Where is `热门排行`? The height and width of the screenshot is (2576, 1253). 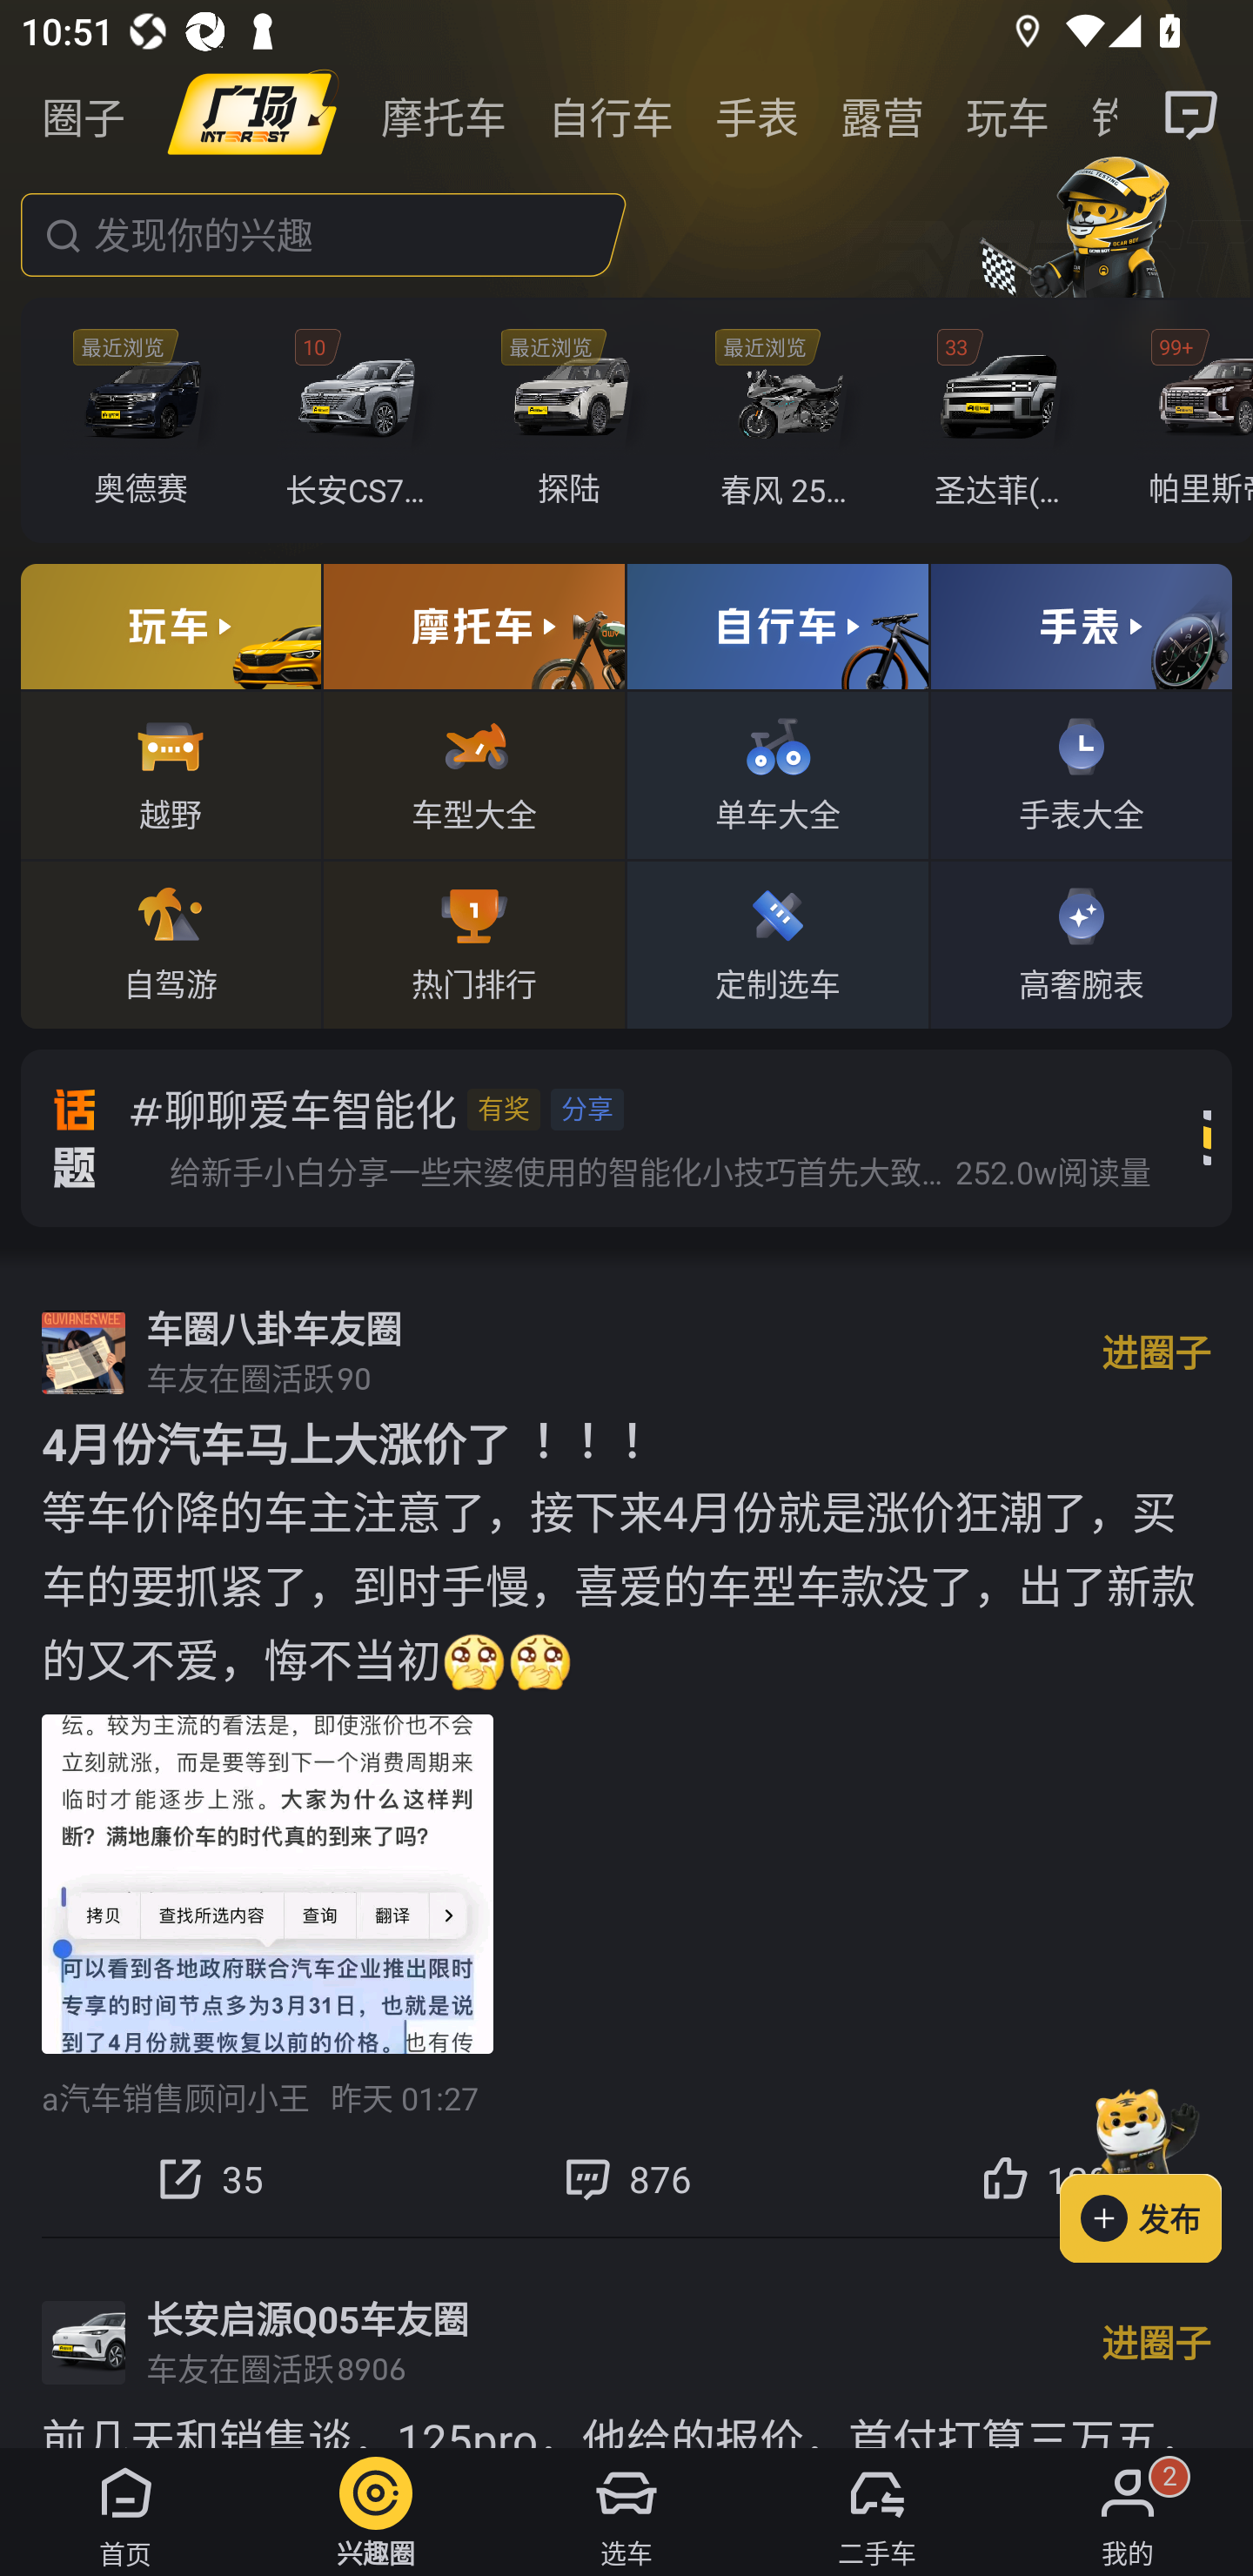
热门排行 is located at coordinates (473, 943).